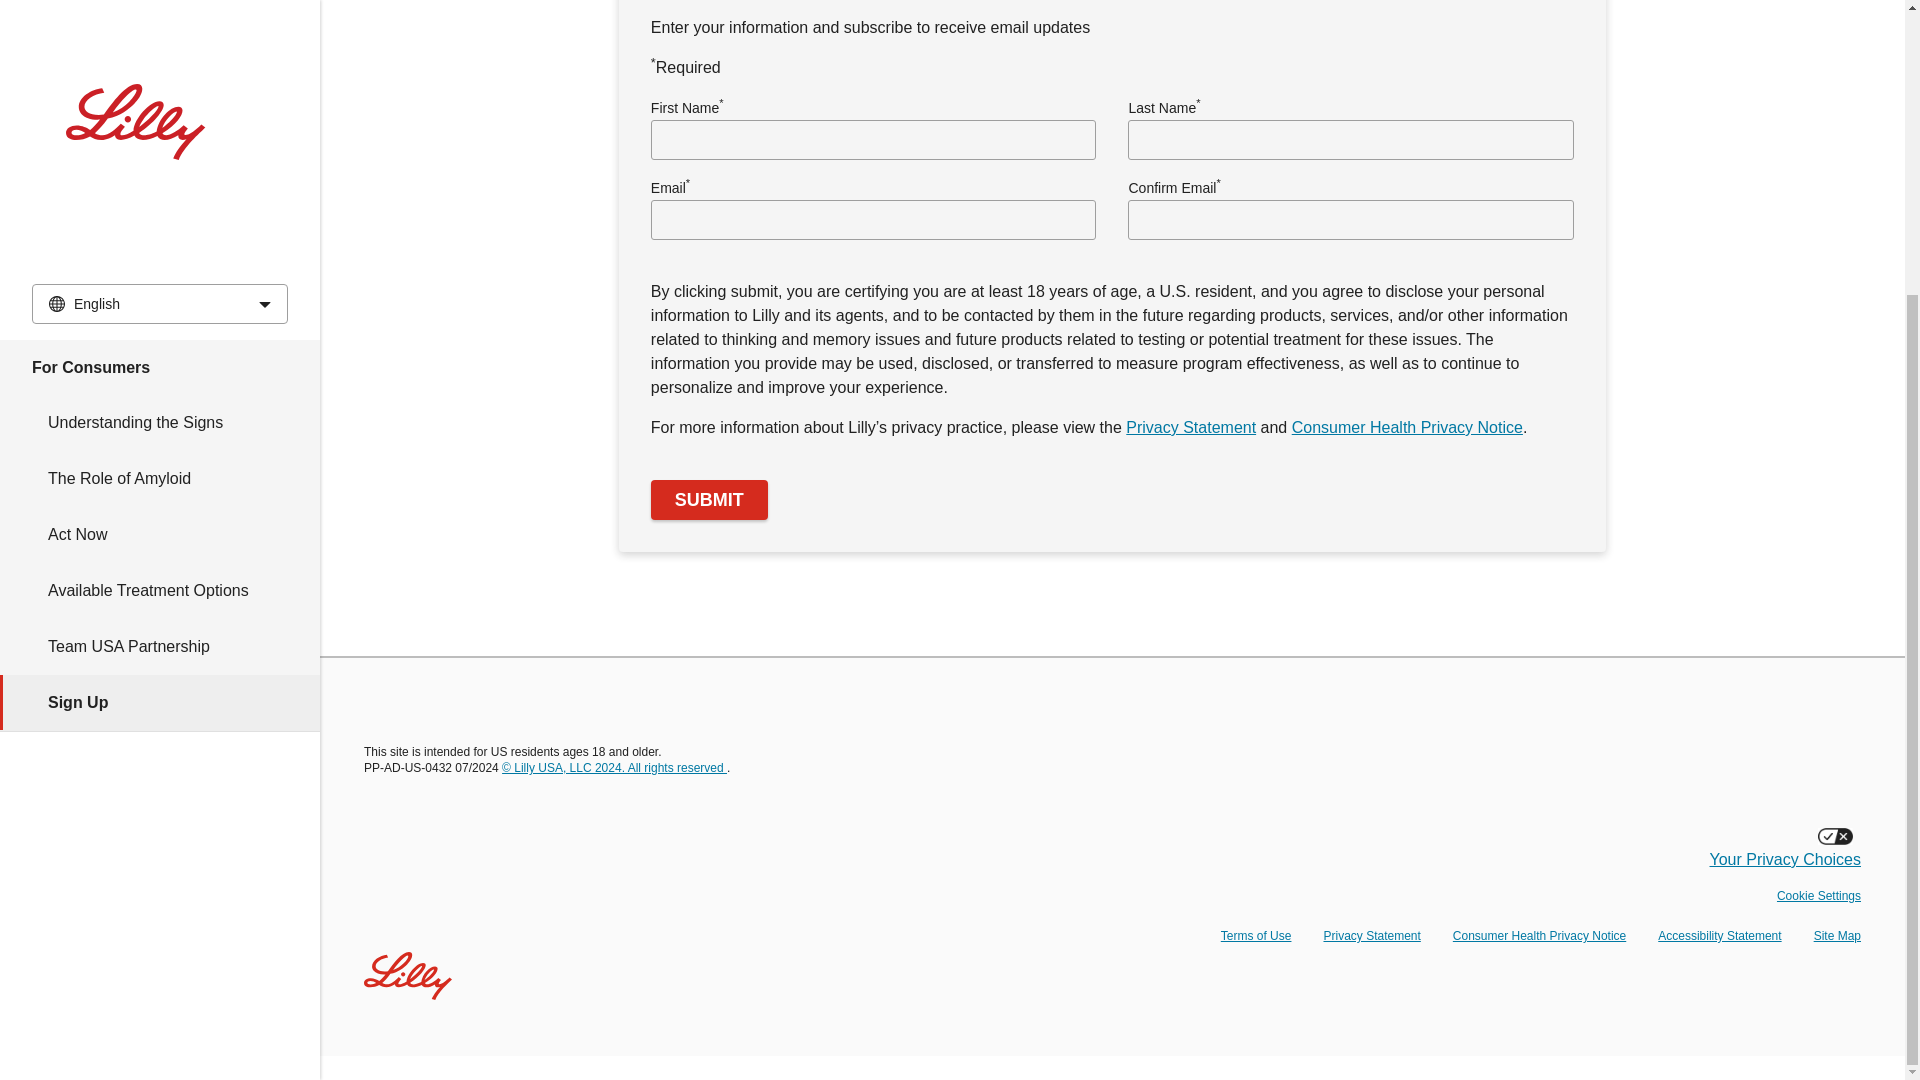 The image size is (1920, 1080). What do you see at coordinates (160, 86) in the screenshot?
I see `The Role of Amyloid` at bounding box center [160, 86].